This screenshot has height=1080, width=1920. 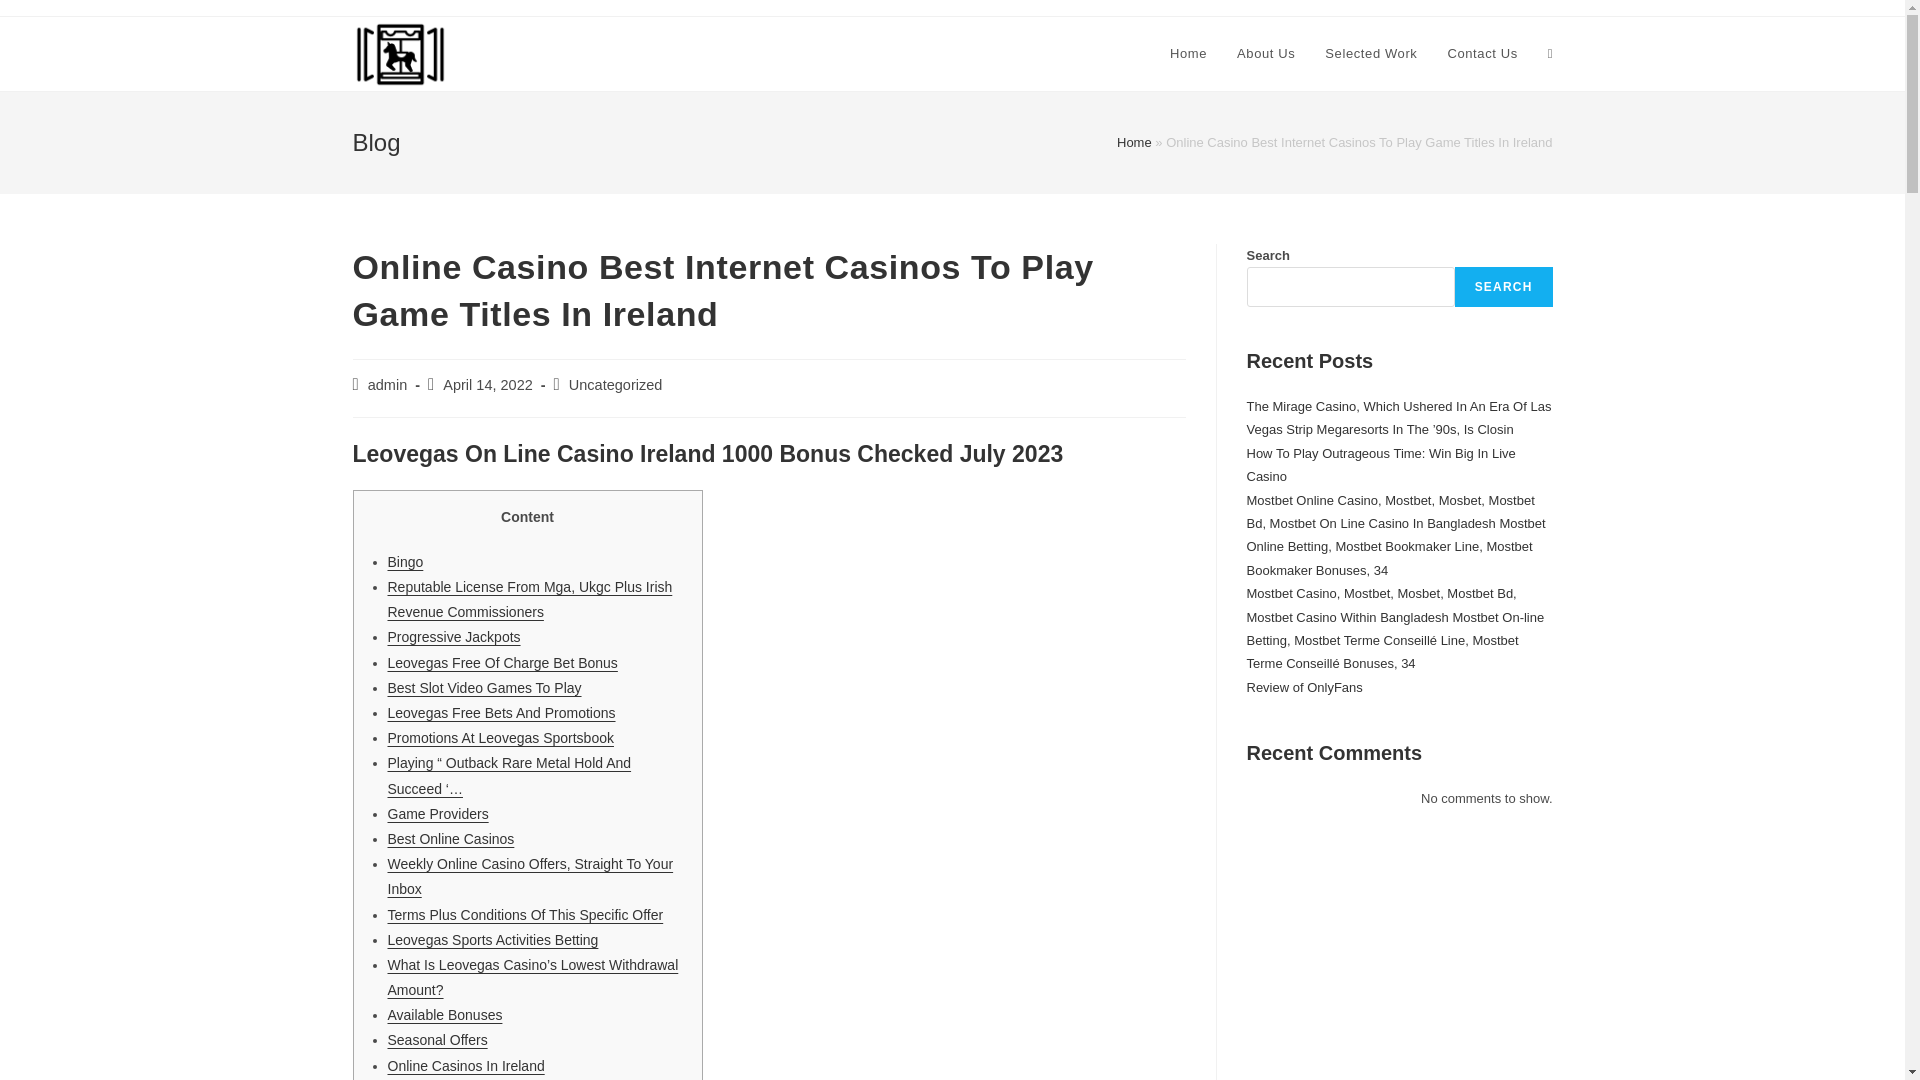 I want to click on Home, so click(x=1188, y=54).